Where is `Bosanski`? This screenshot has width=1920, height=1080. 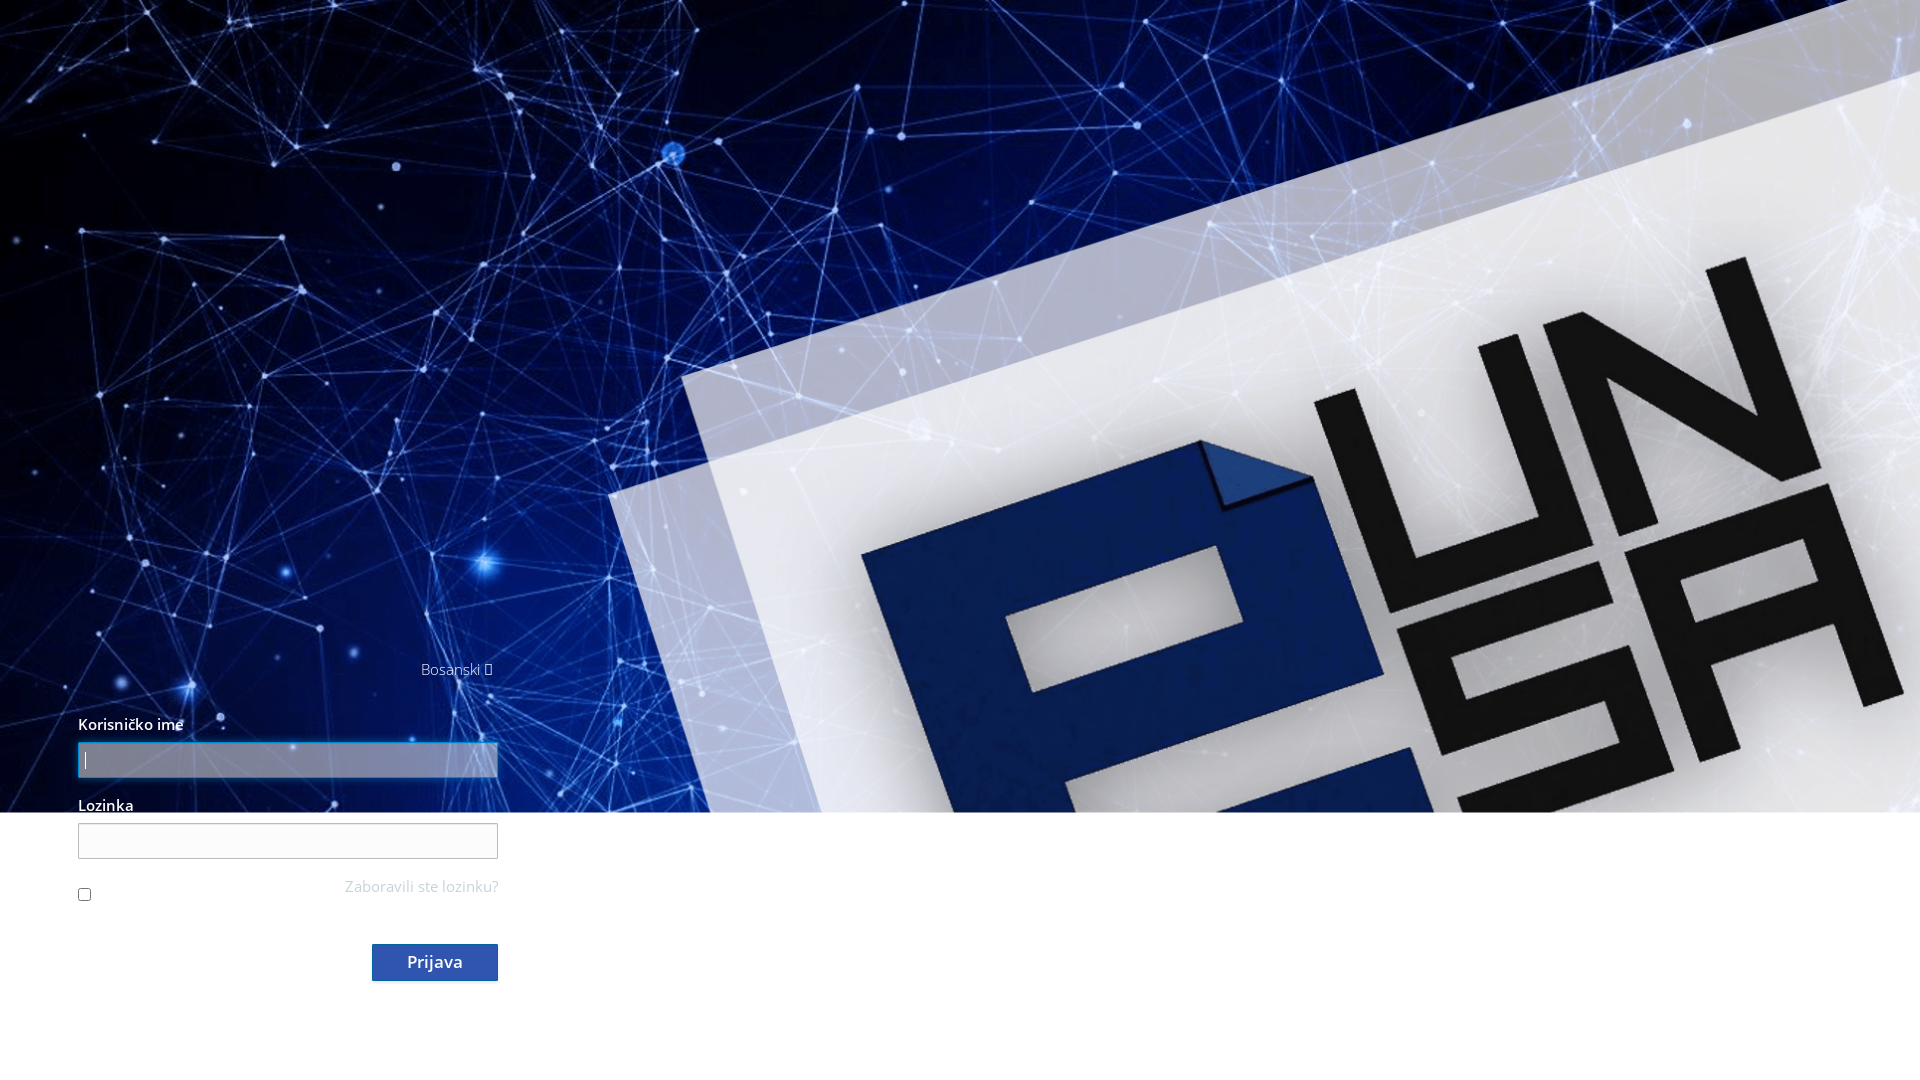
Bosanski is located at coordinates (457, 670).